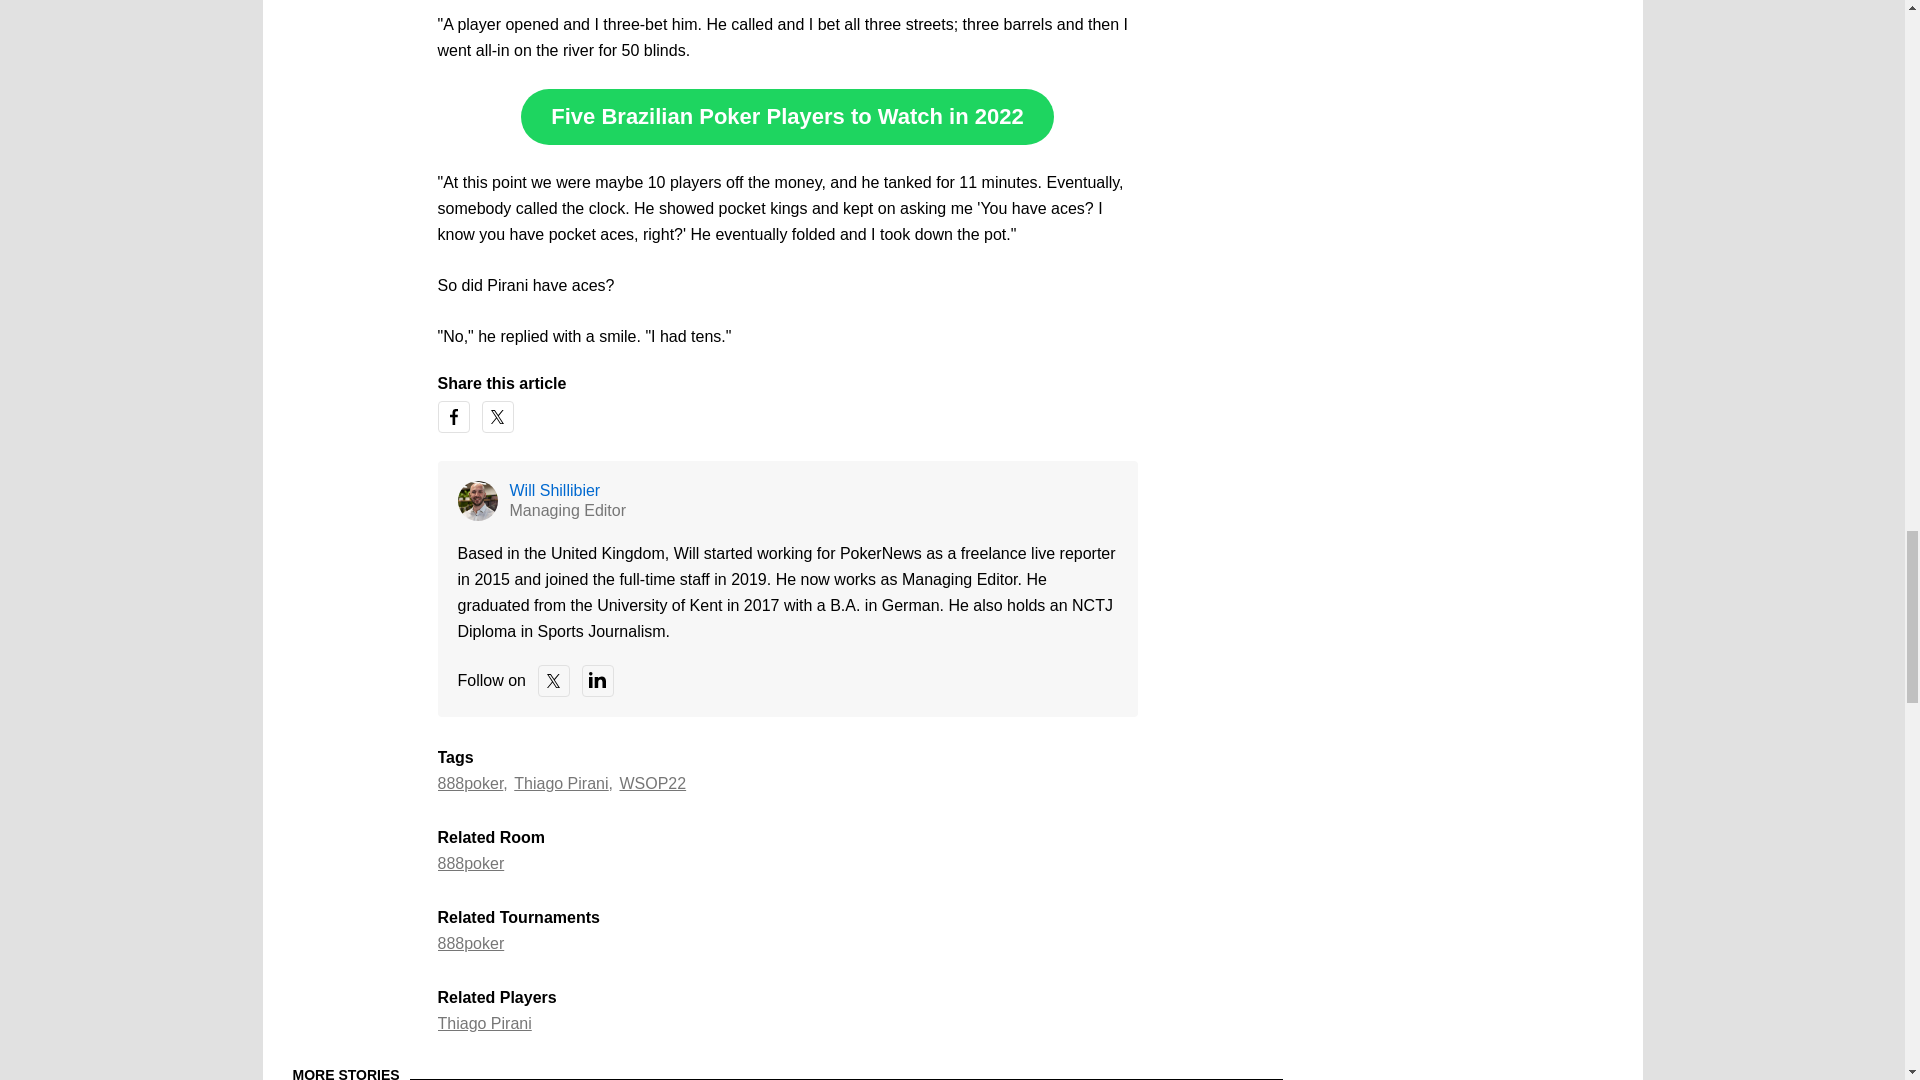 This screenshot has width=1920, height=1080. What do you see at coordinates (598, 680) in the screenshot?
I see `Linkedin` at bounding box center [598, 680].